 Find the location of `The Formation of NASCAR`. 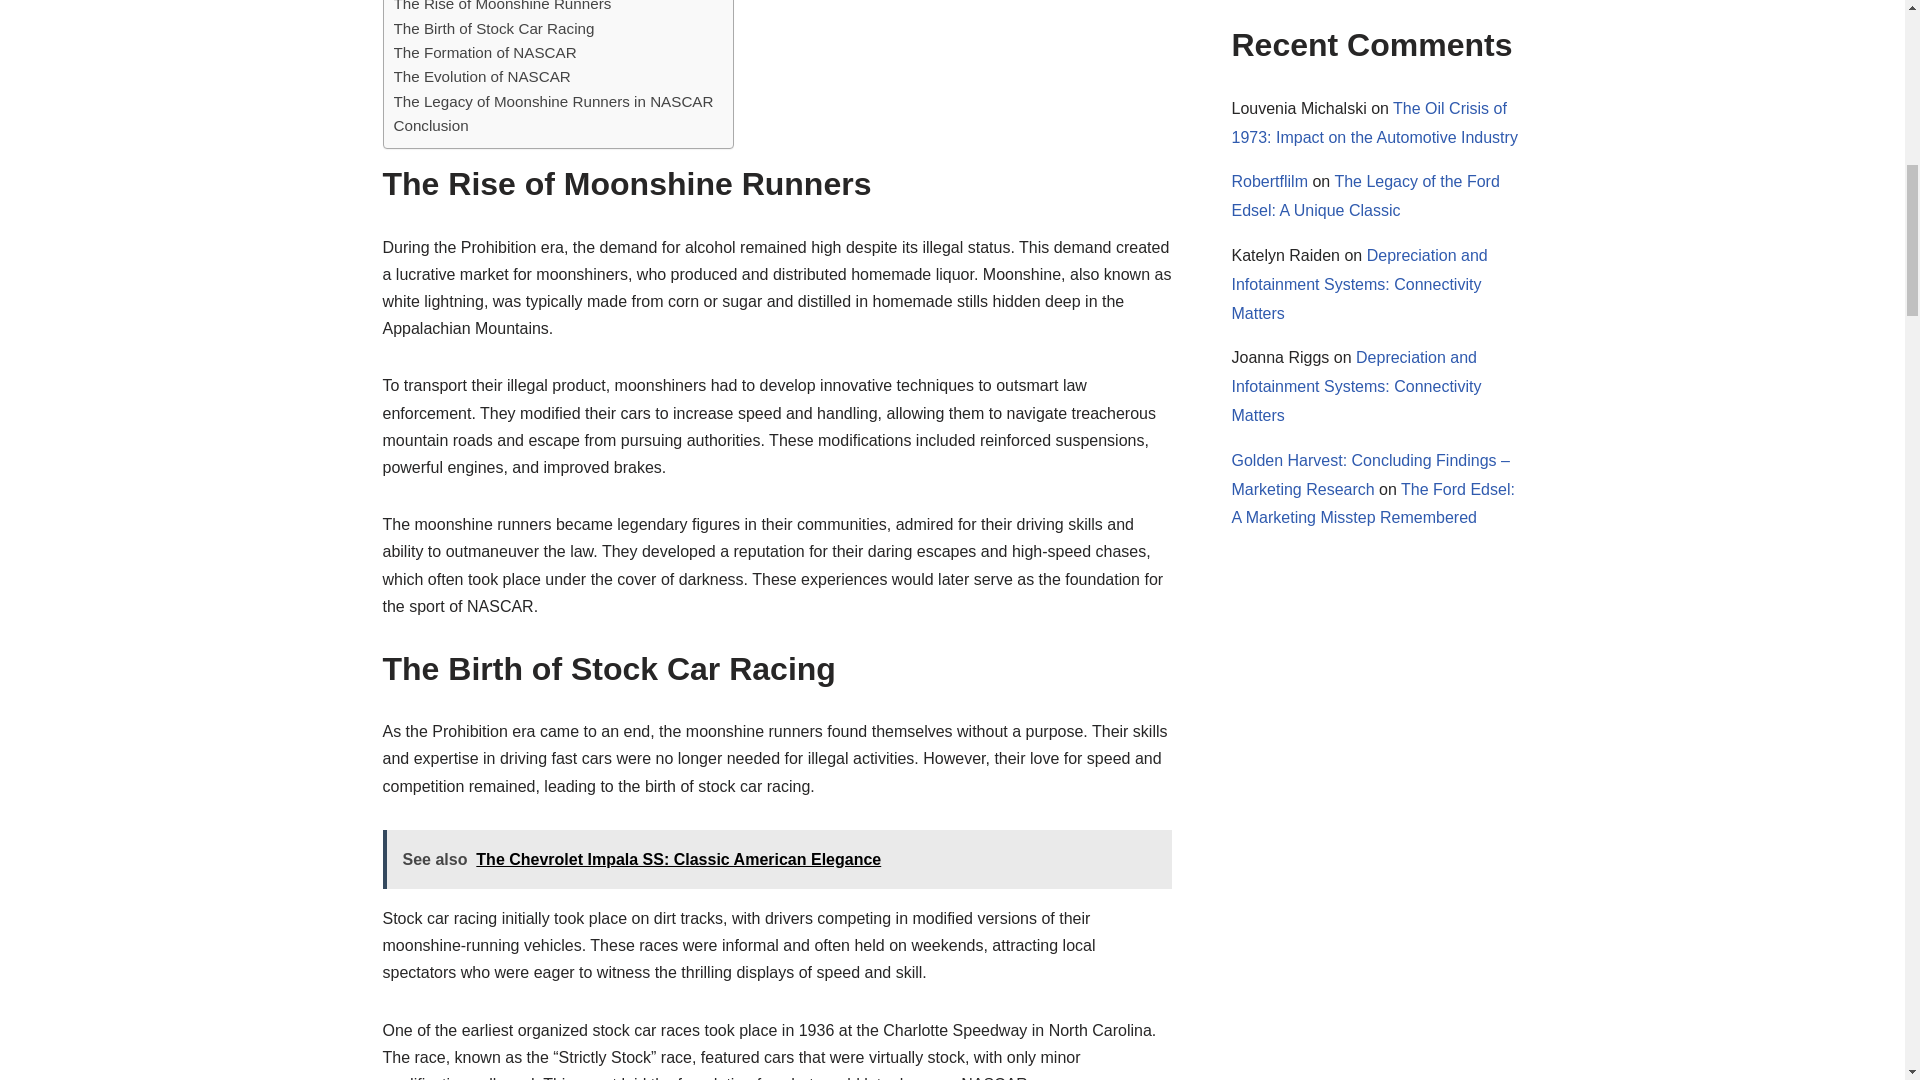

The Formation of NASCAR is located at coordinates (485, 52).